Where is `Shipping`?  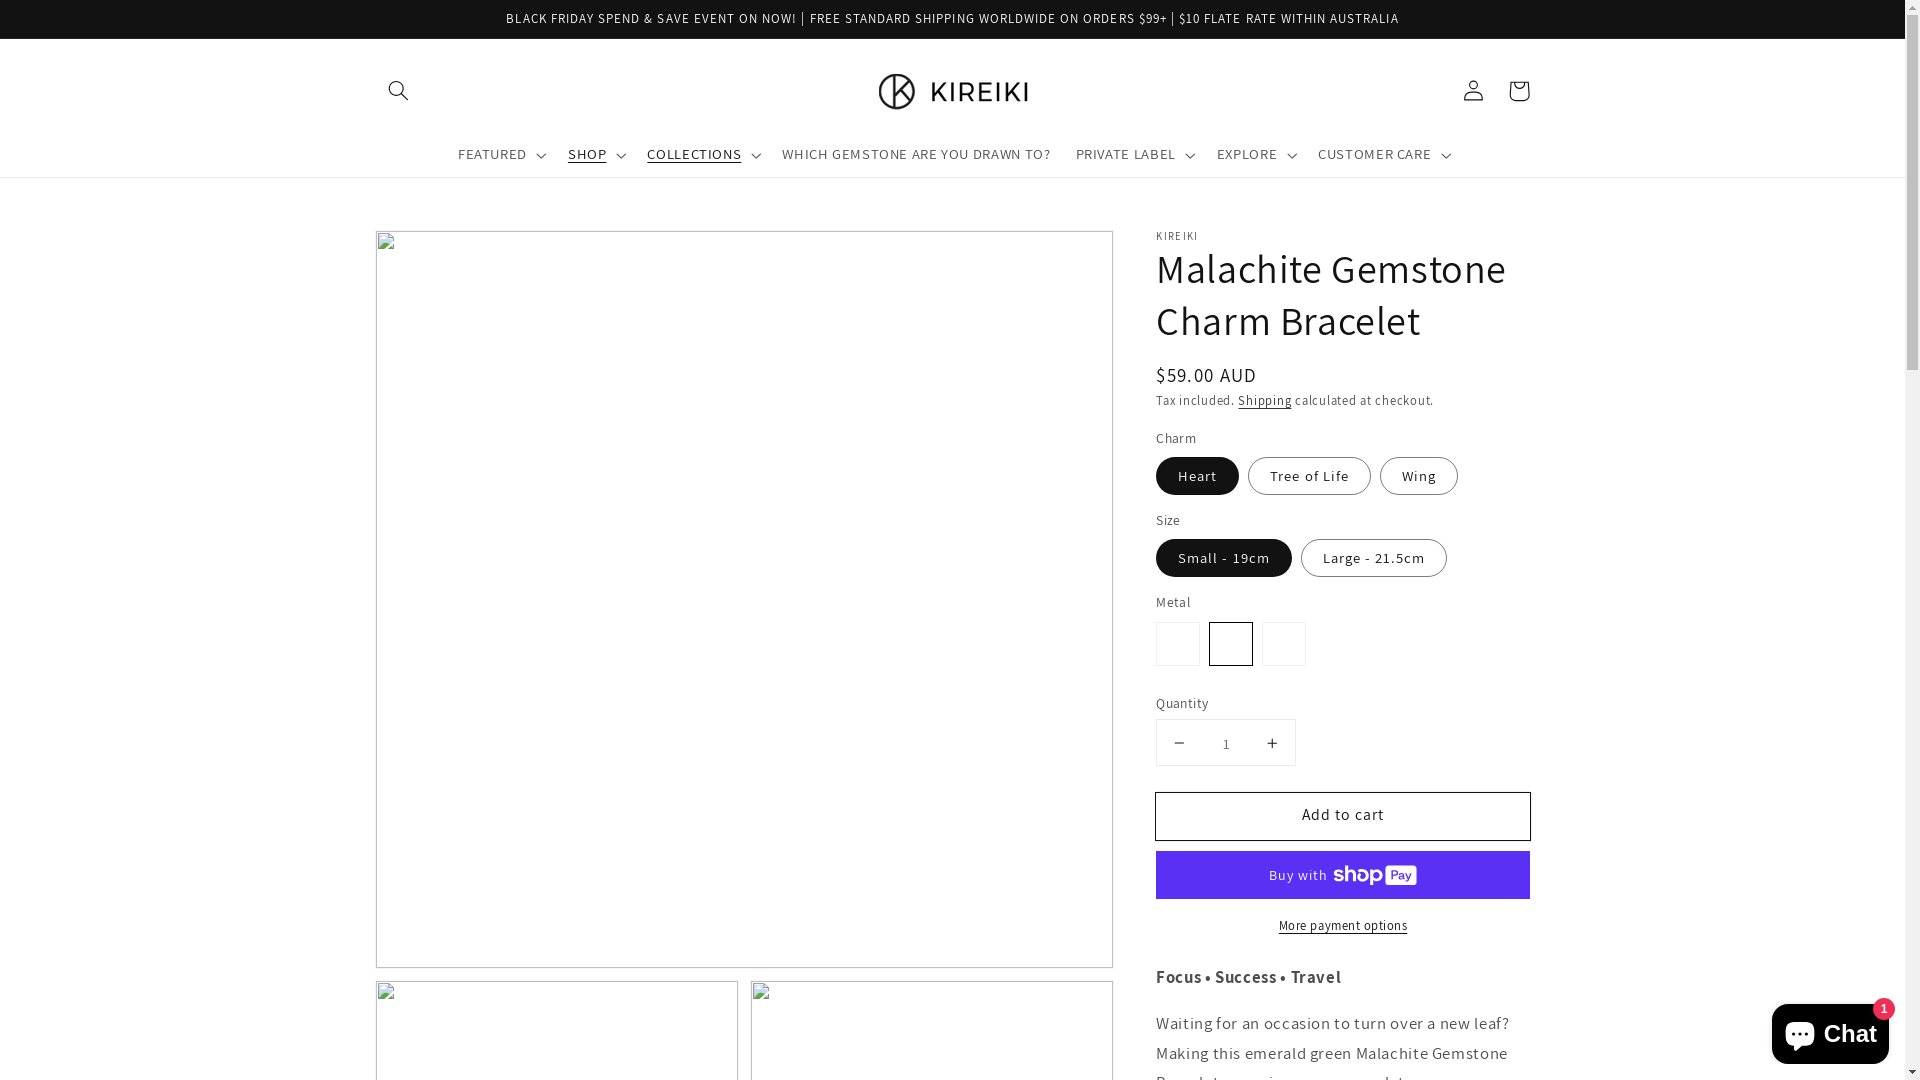 Shipping is located at coordinates (1264, 400).